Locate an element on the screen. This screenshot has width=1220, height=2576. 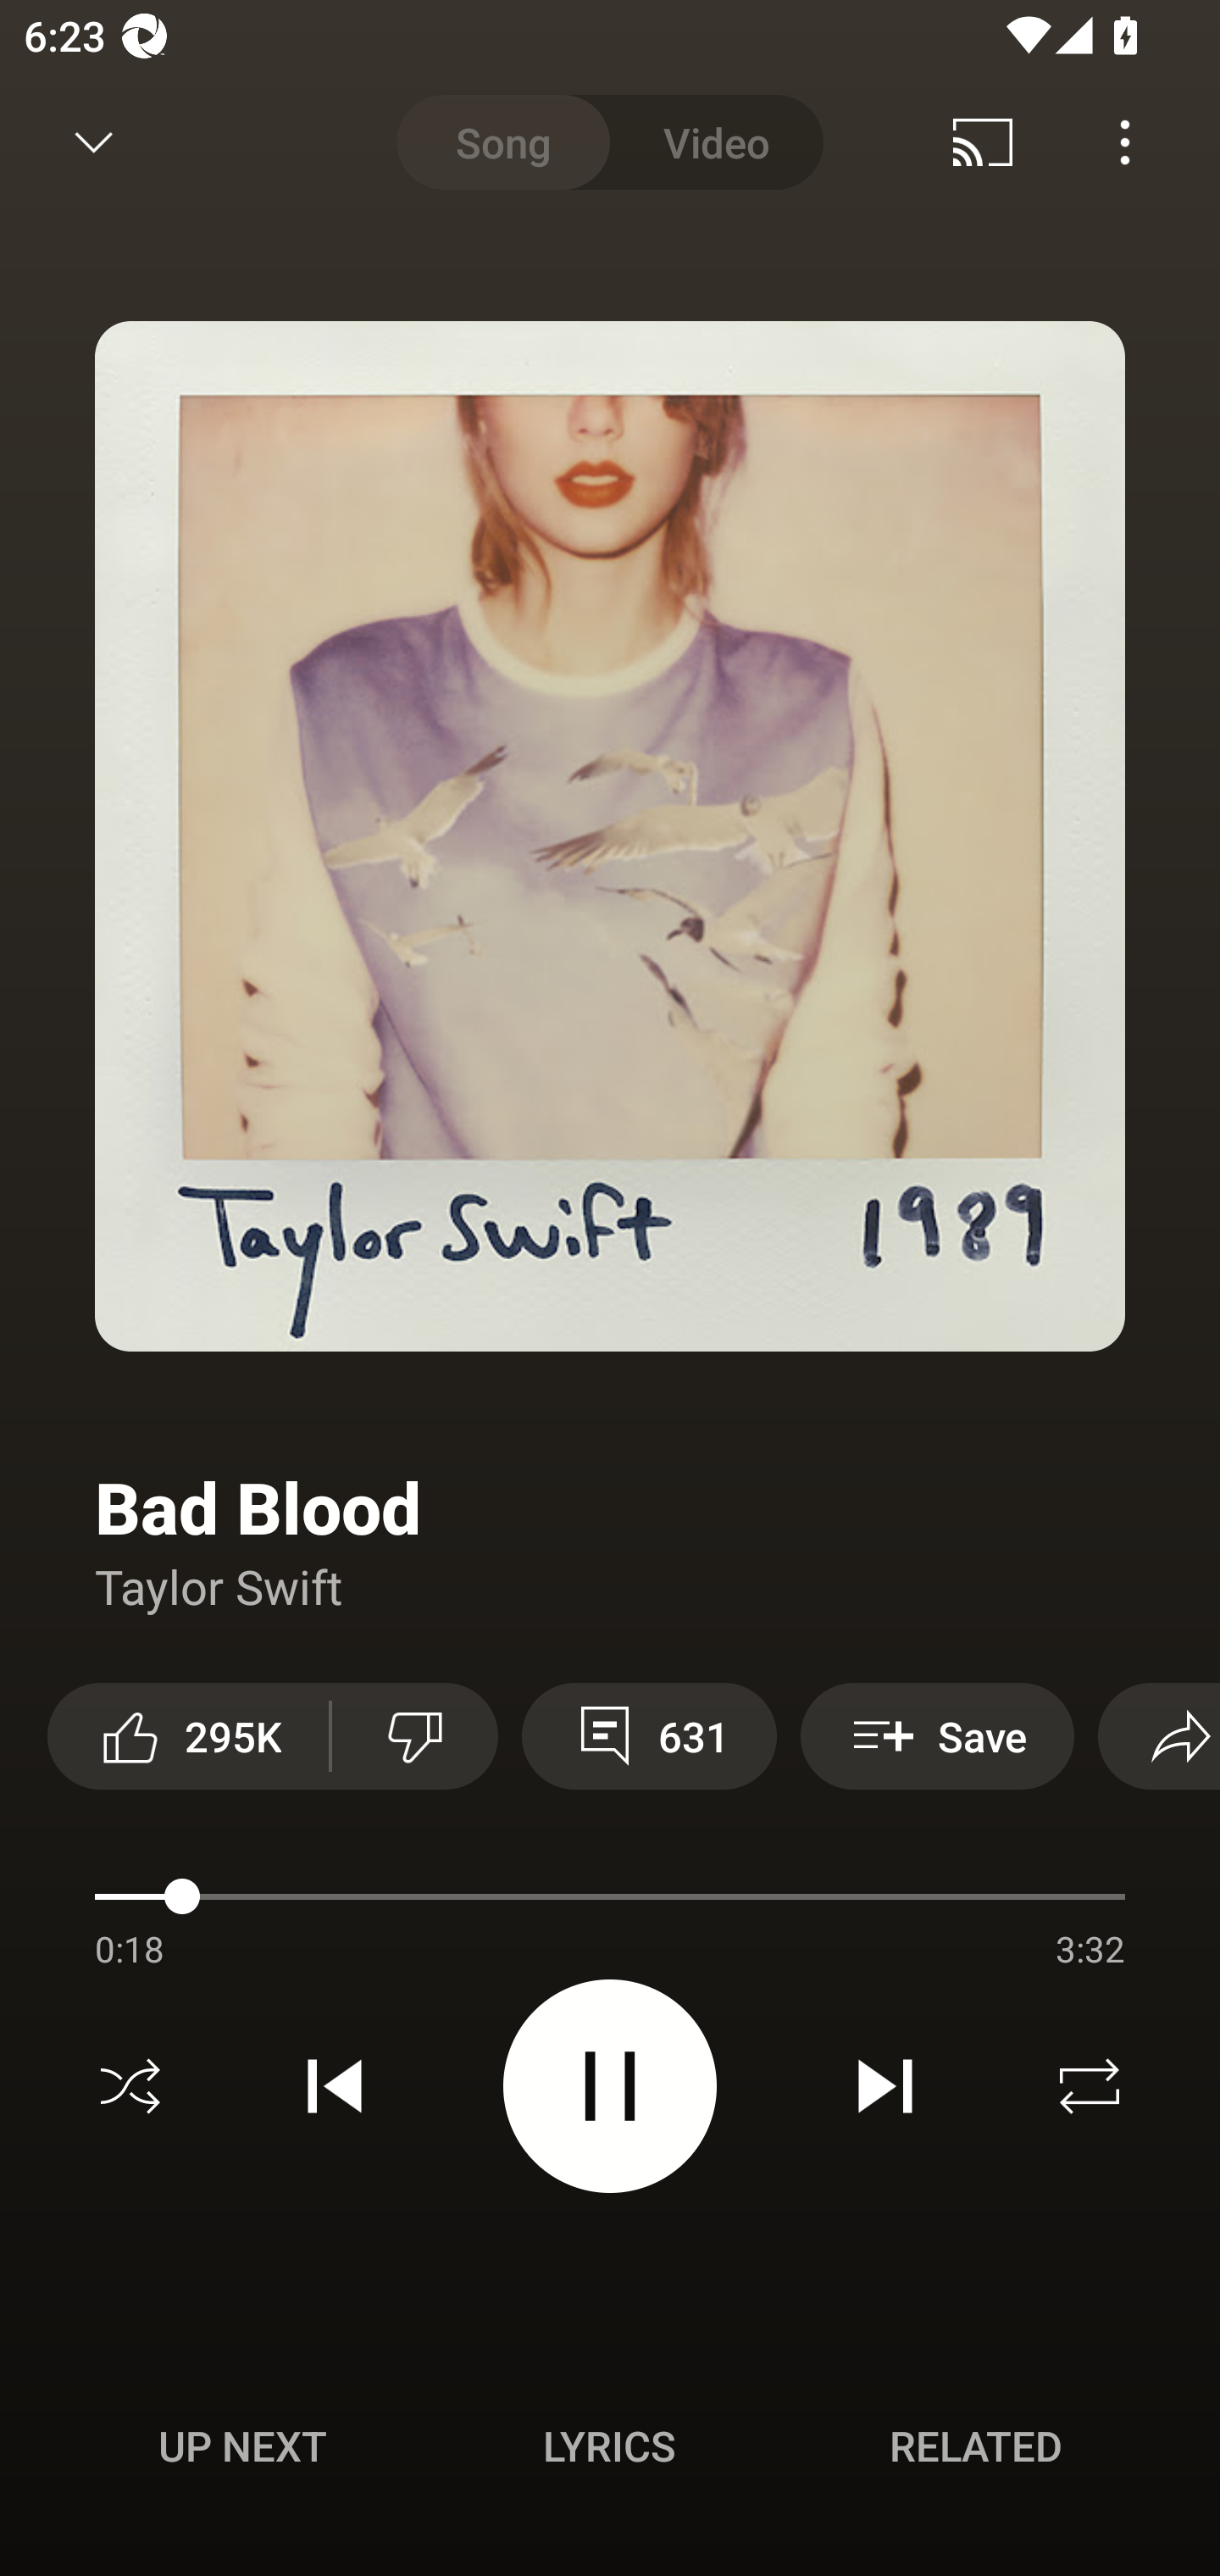
Related RELATED is located at coordinates (976, 2446).